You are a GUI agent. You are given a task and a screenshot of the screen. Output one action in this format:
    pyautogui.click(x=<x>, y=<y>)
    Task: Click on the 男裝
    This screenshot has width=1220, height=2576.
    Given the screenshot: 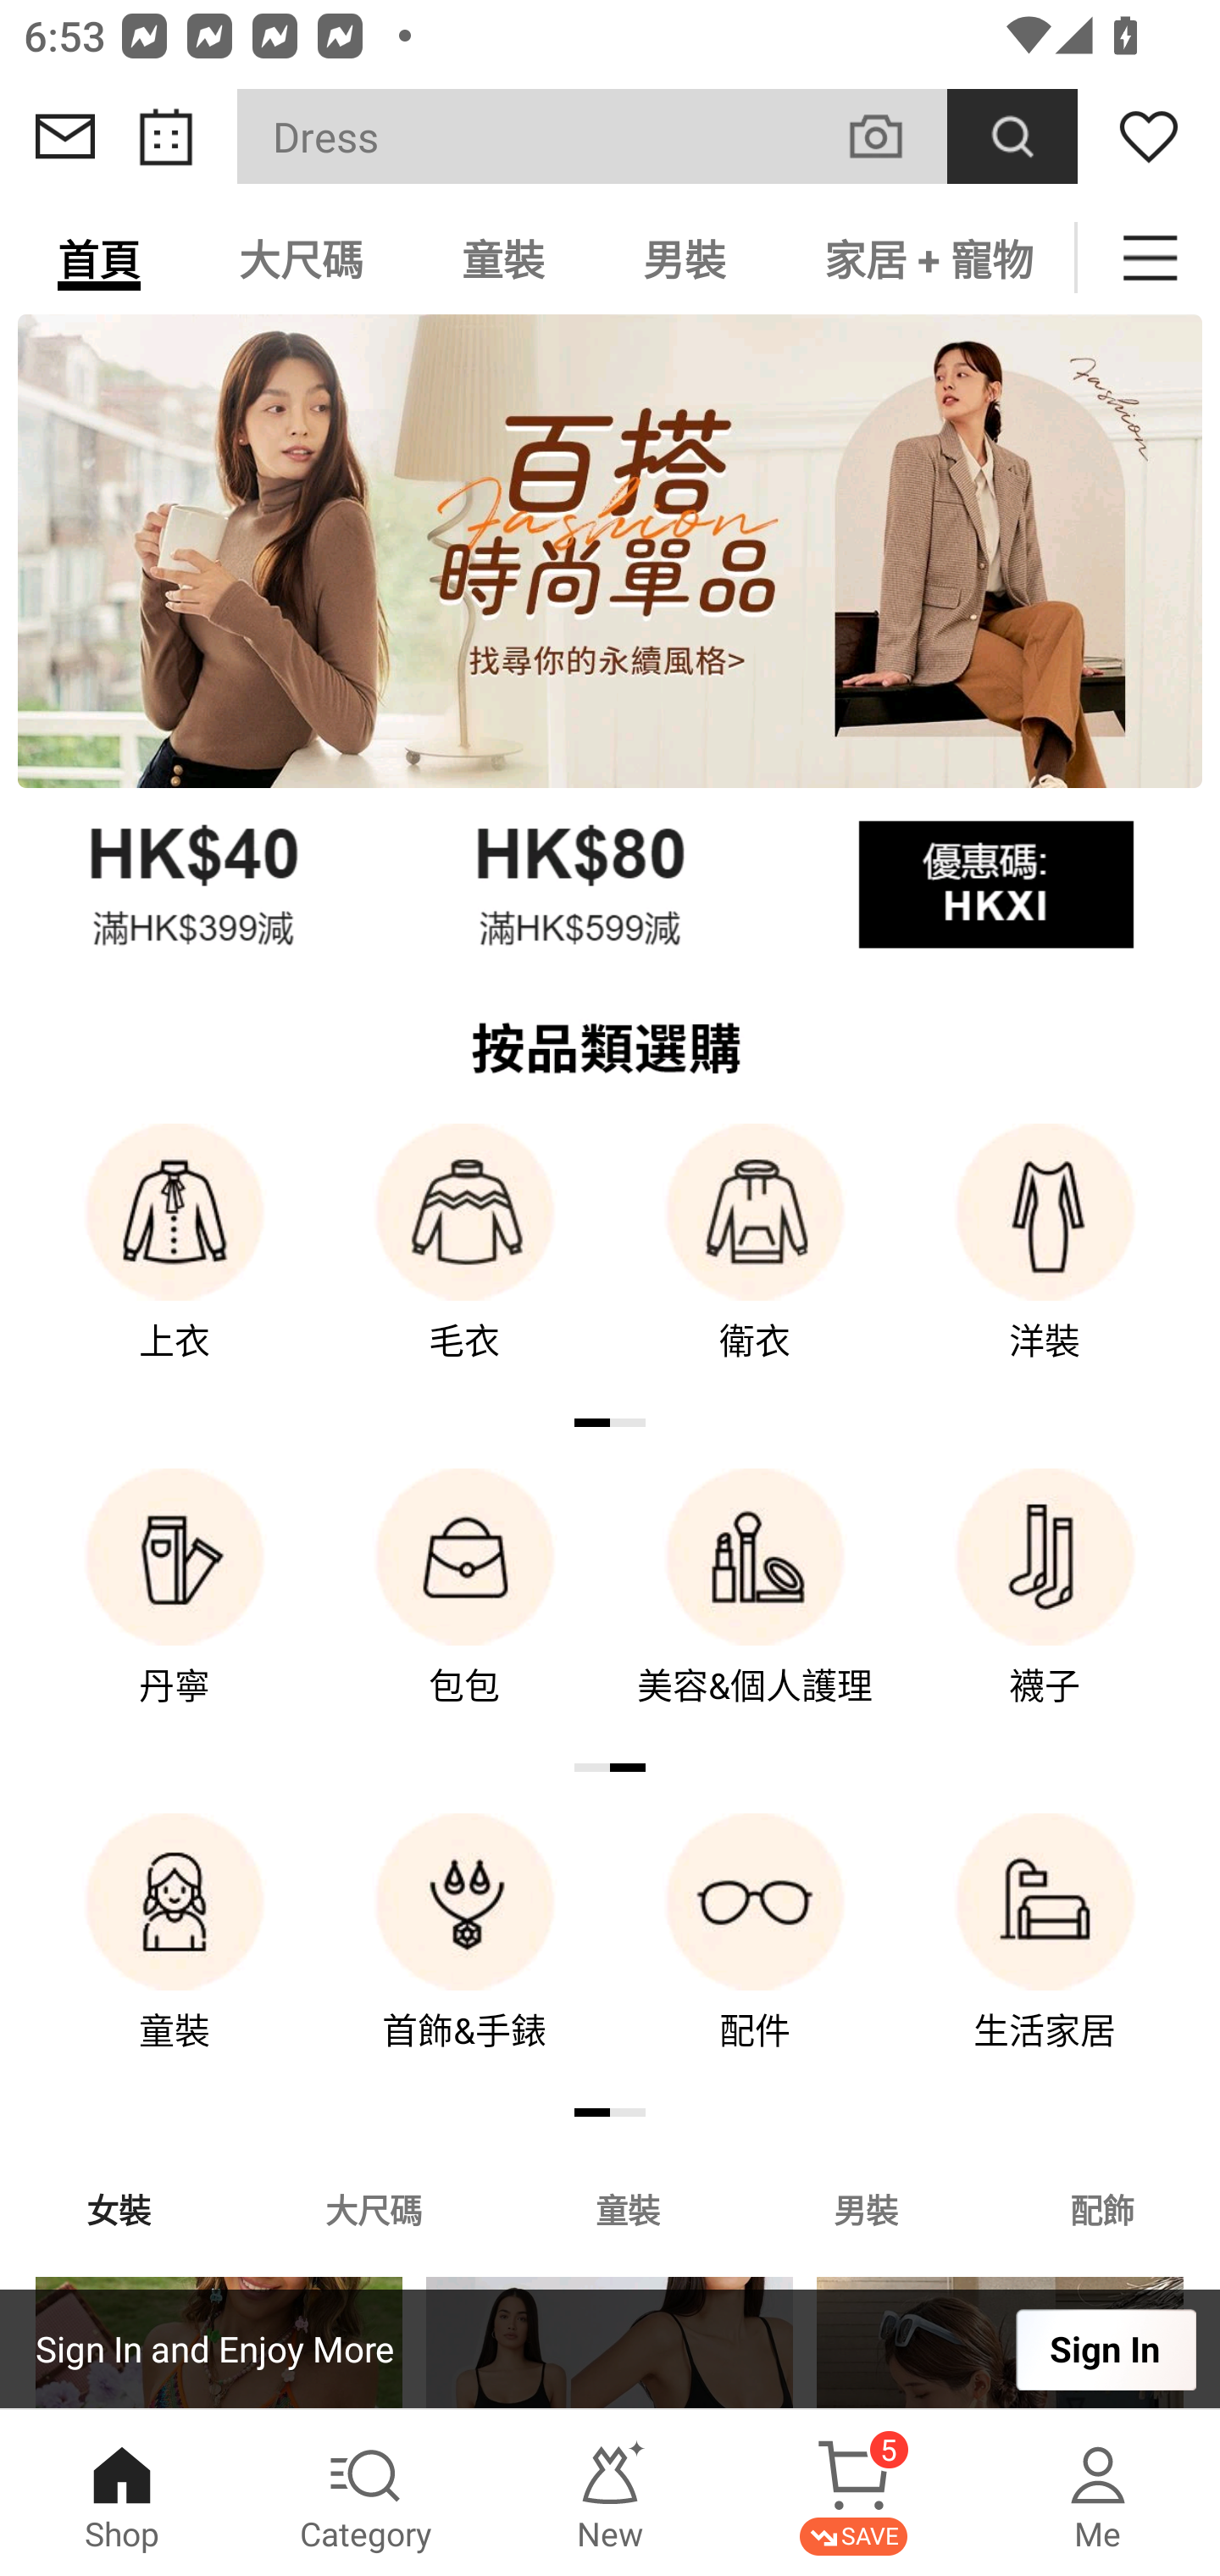 What is the action you would take?
    pyautogui.click(x=685, y=258)
    